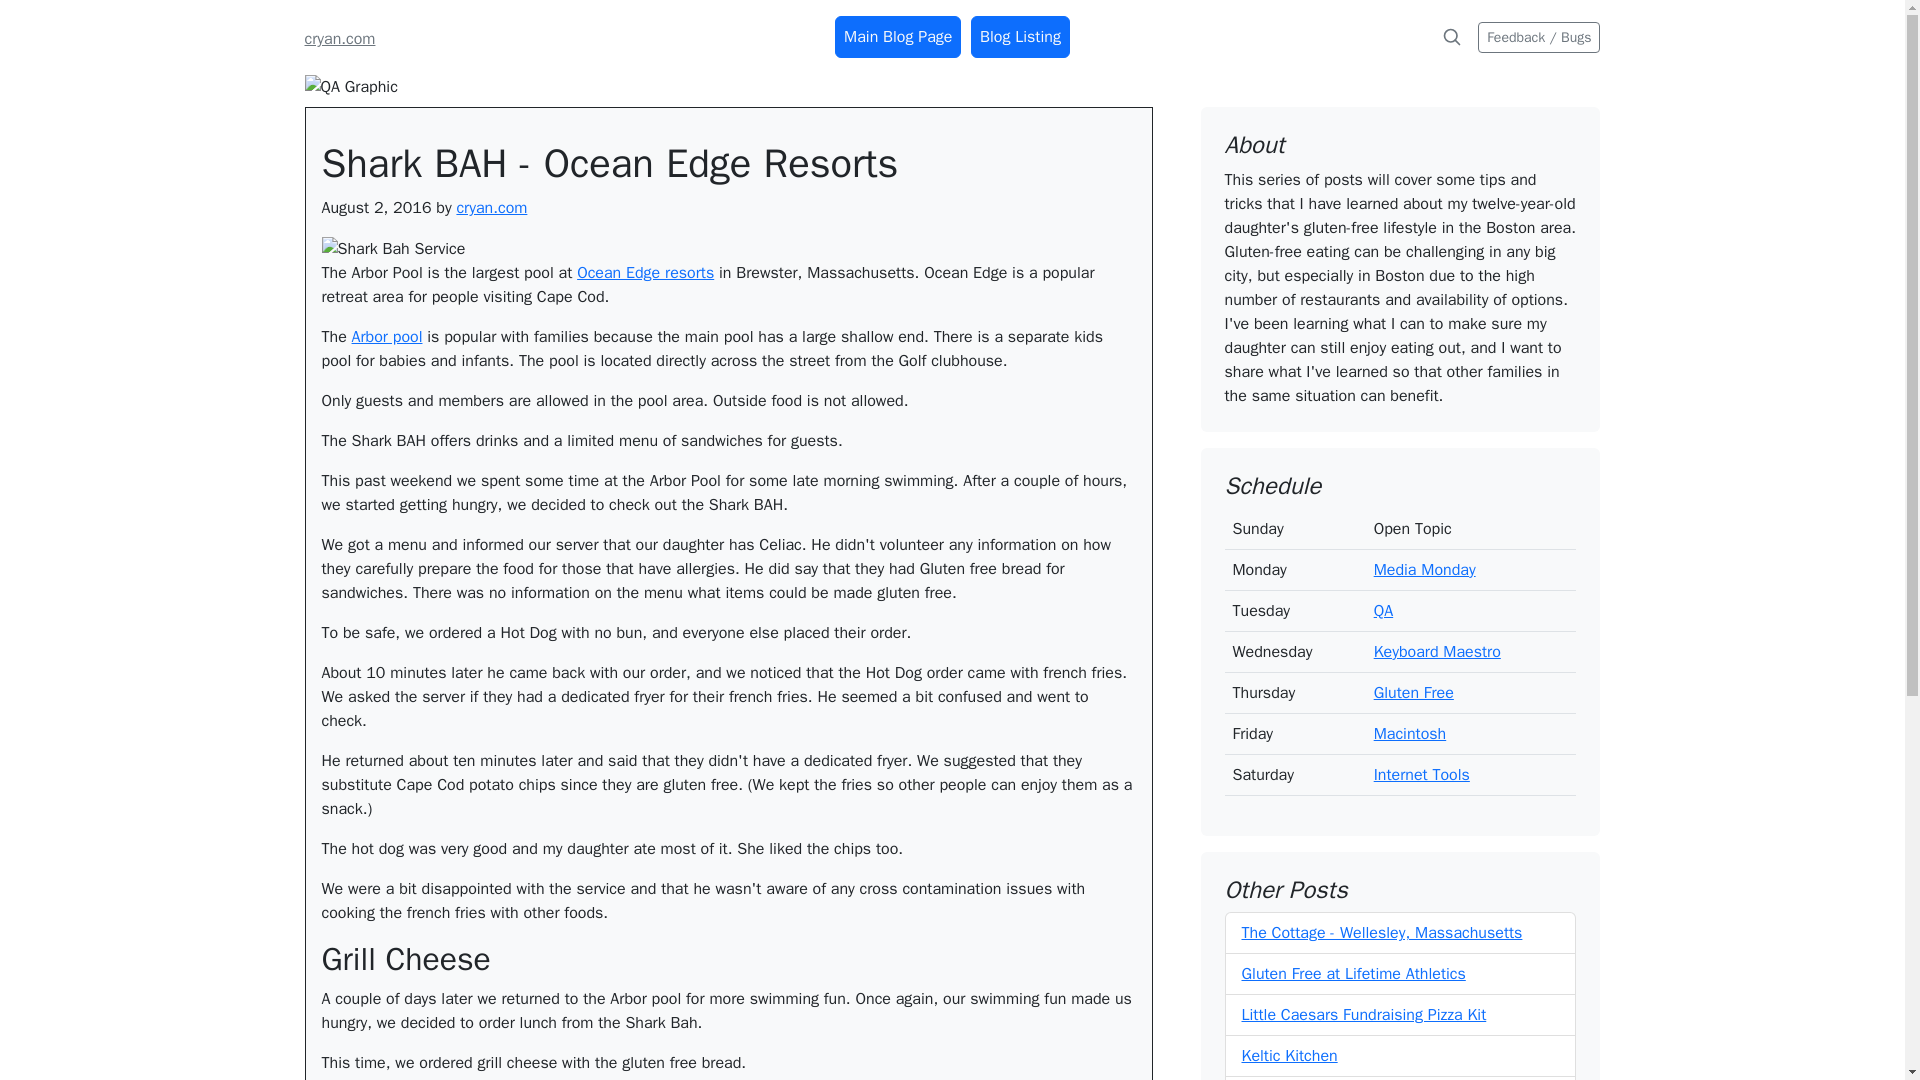 The image size is (1920, 1080). Describe the element at coordinates (1422, 774) in the screenshot. I see `Internet Tools` at that location.